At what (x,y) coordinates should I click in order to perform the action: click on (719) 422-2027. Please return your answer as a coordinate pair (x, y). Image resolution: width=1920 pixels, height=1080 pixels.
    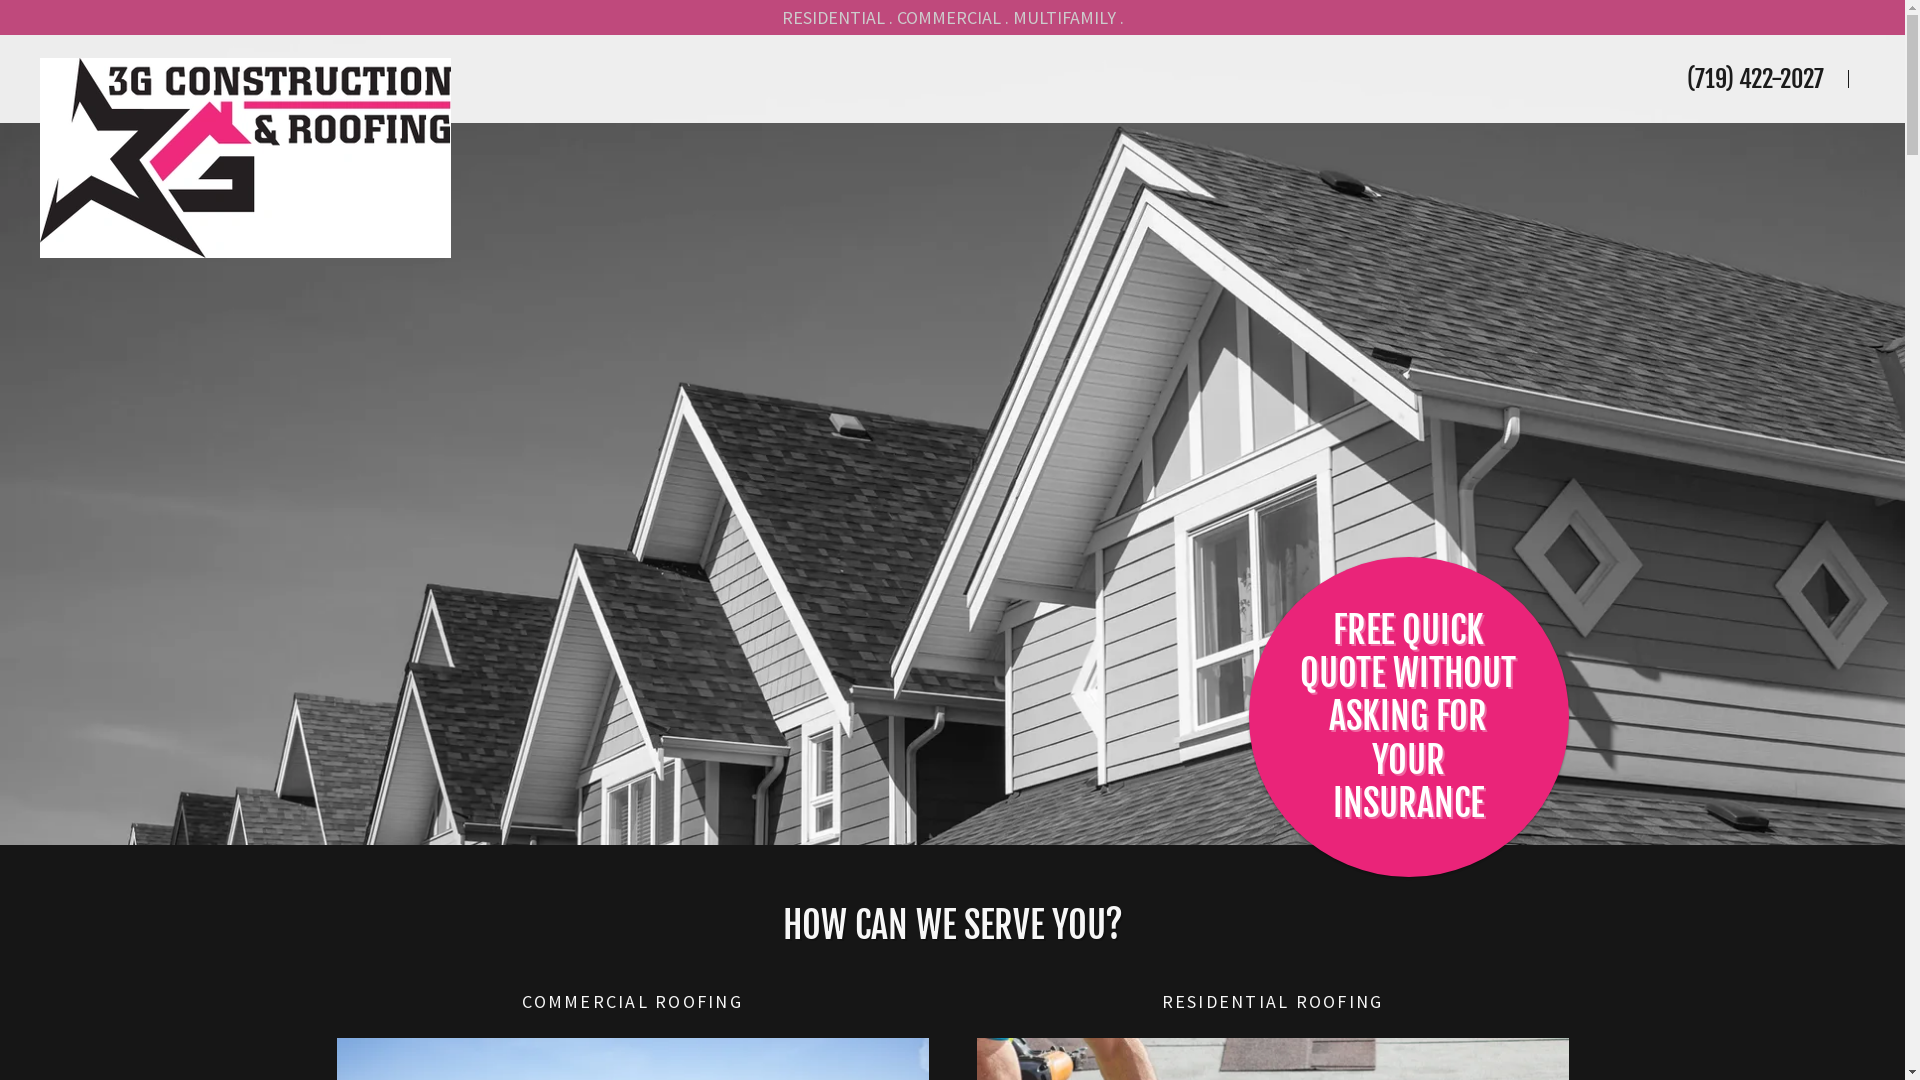
    Looking at the image, I should click on (1756, 79).